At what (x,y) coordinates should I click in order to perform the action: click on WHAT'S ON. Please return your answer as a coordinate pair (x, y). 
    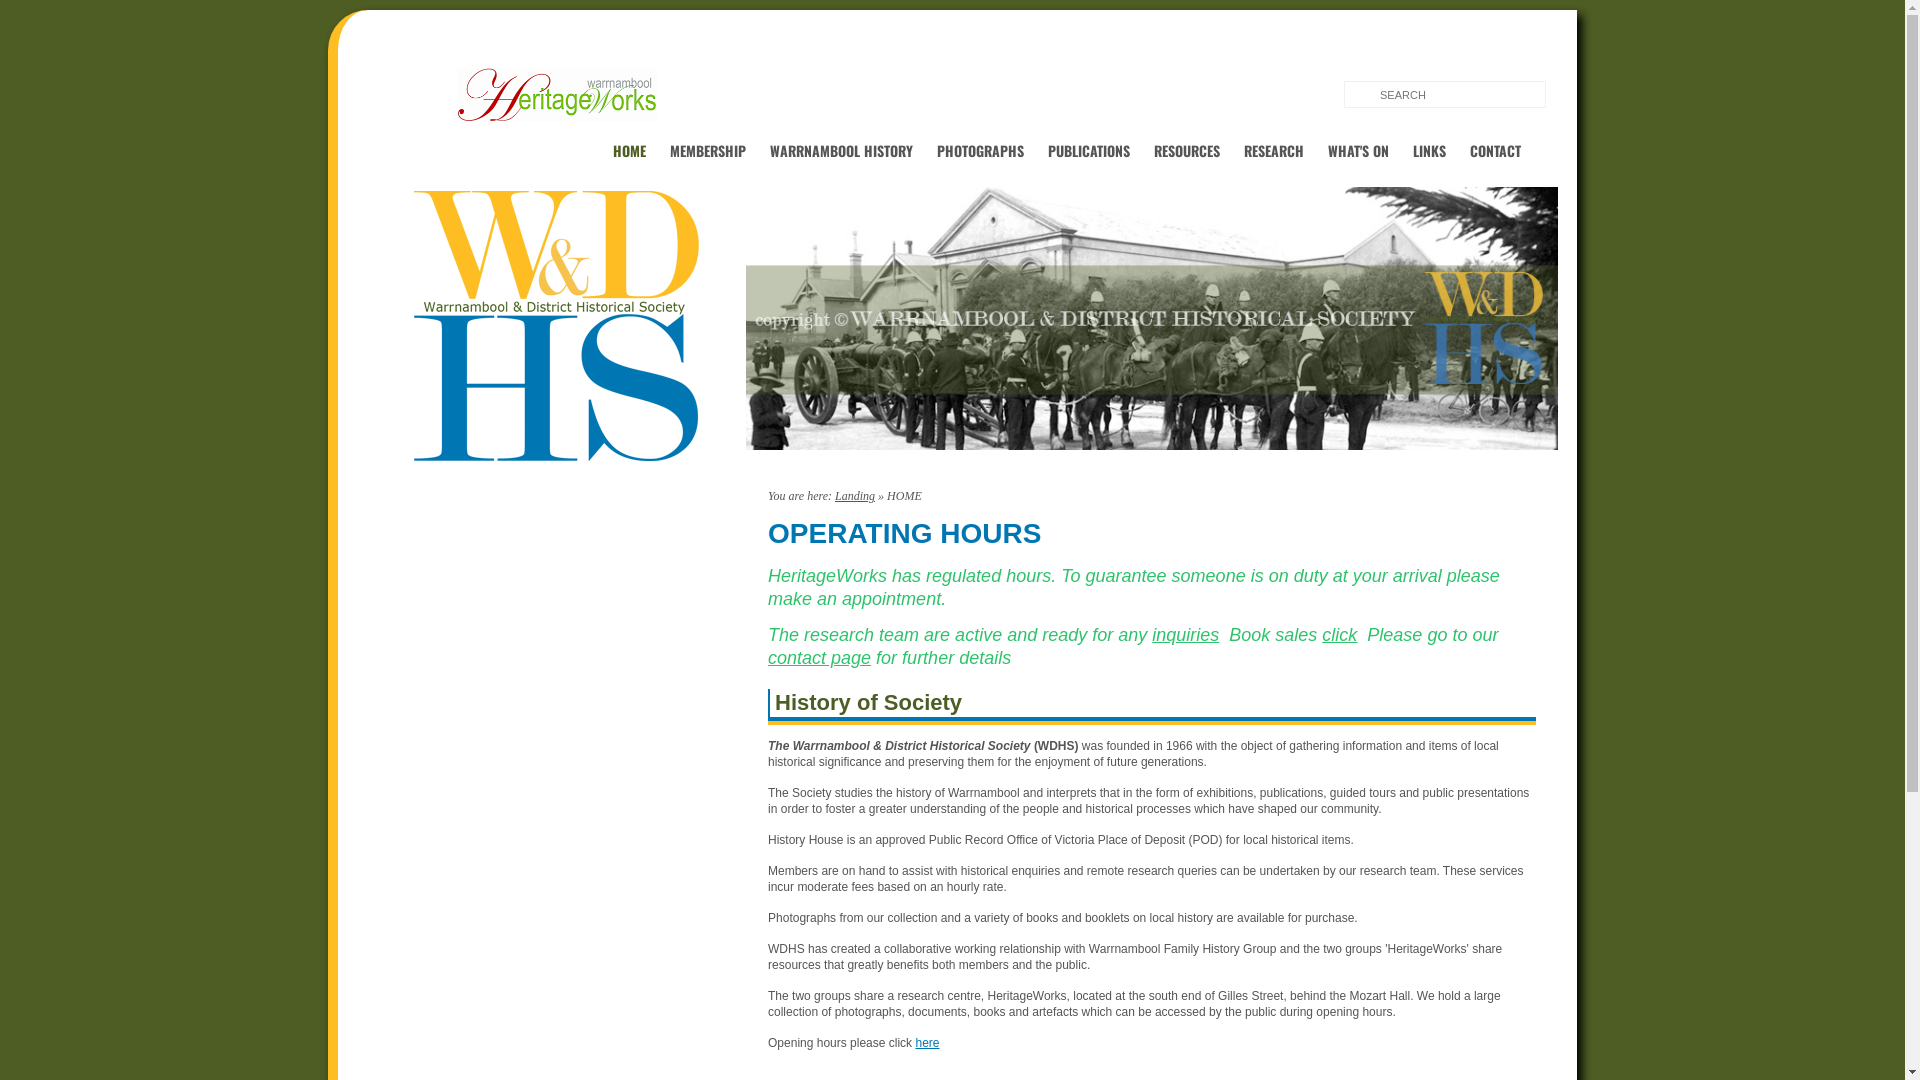
    Looking at the image, I should click on (1358, 150).